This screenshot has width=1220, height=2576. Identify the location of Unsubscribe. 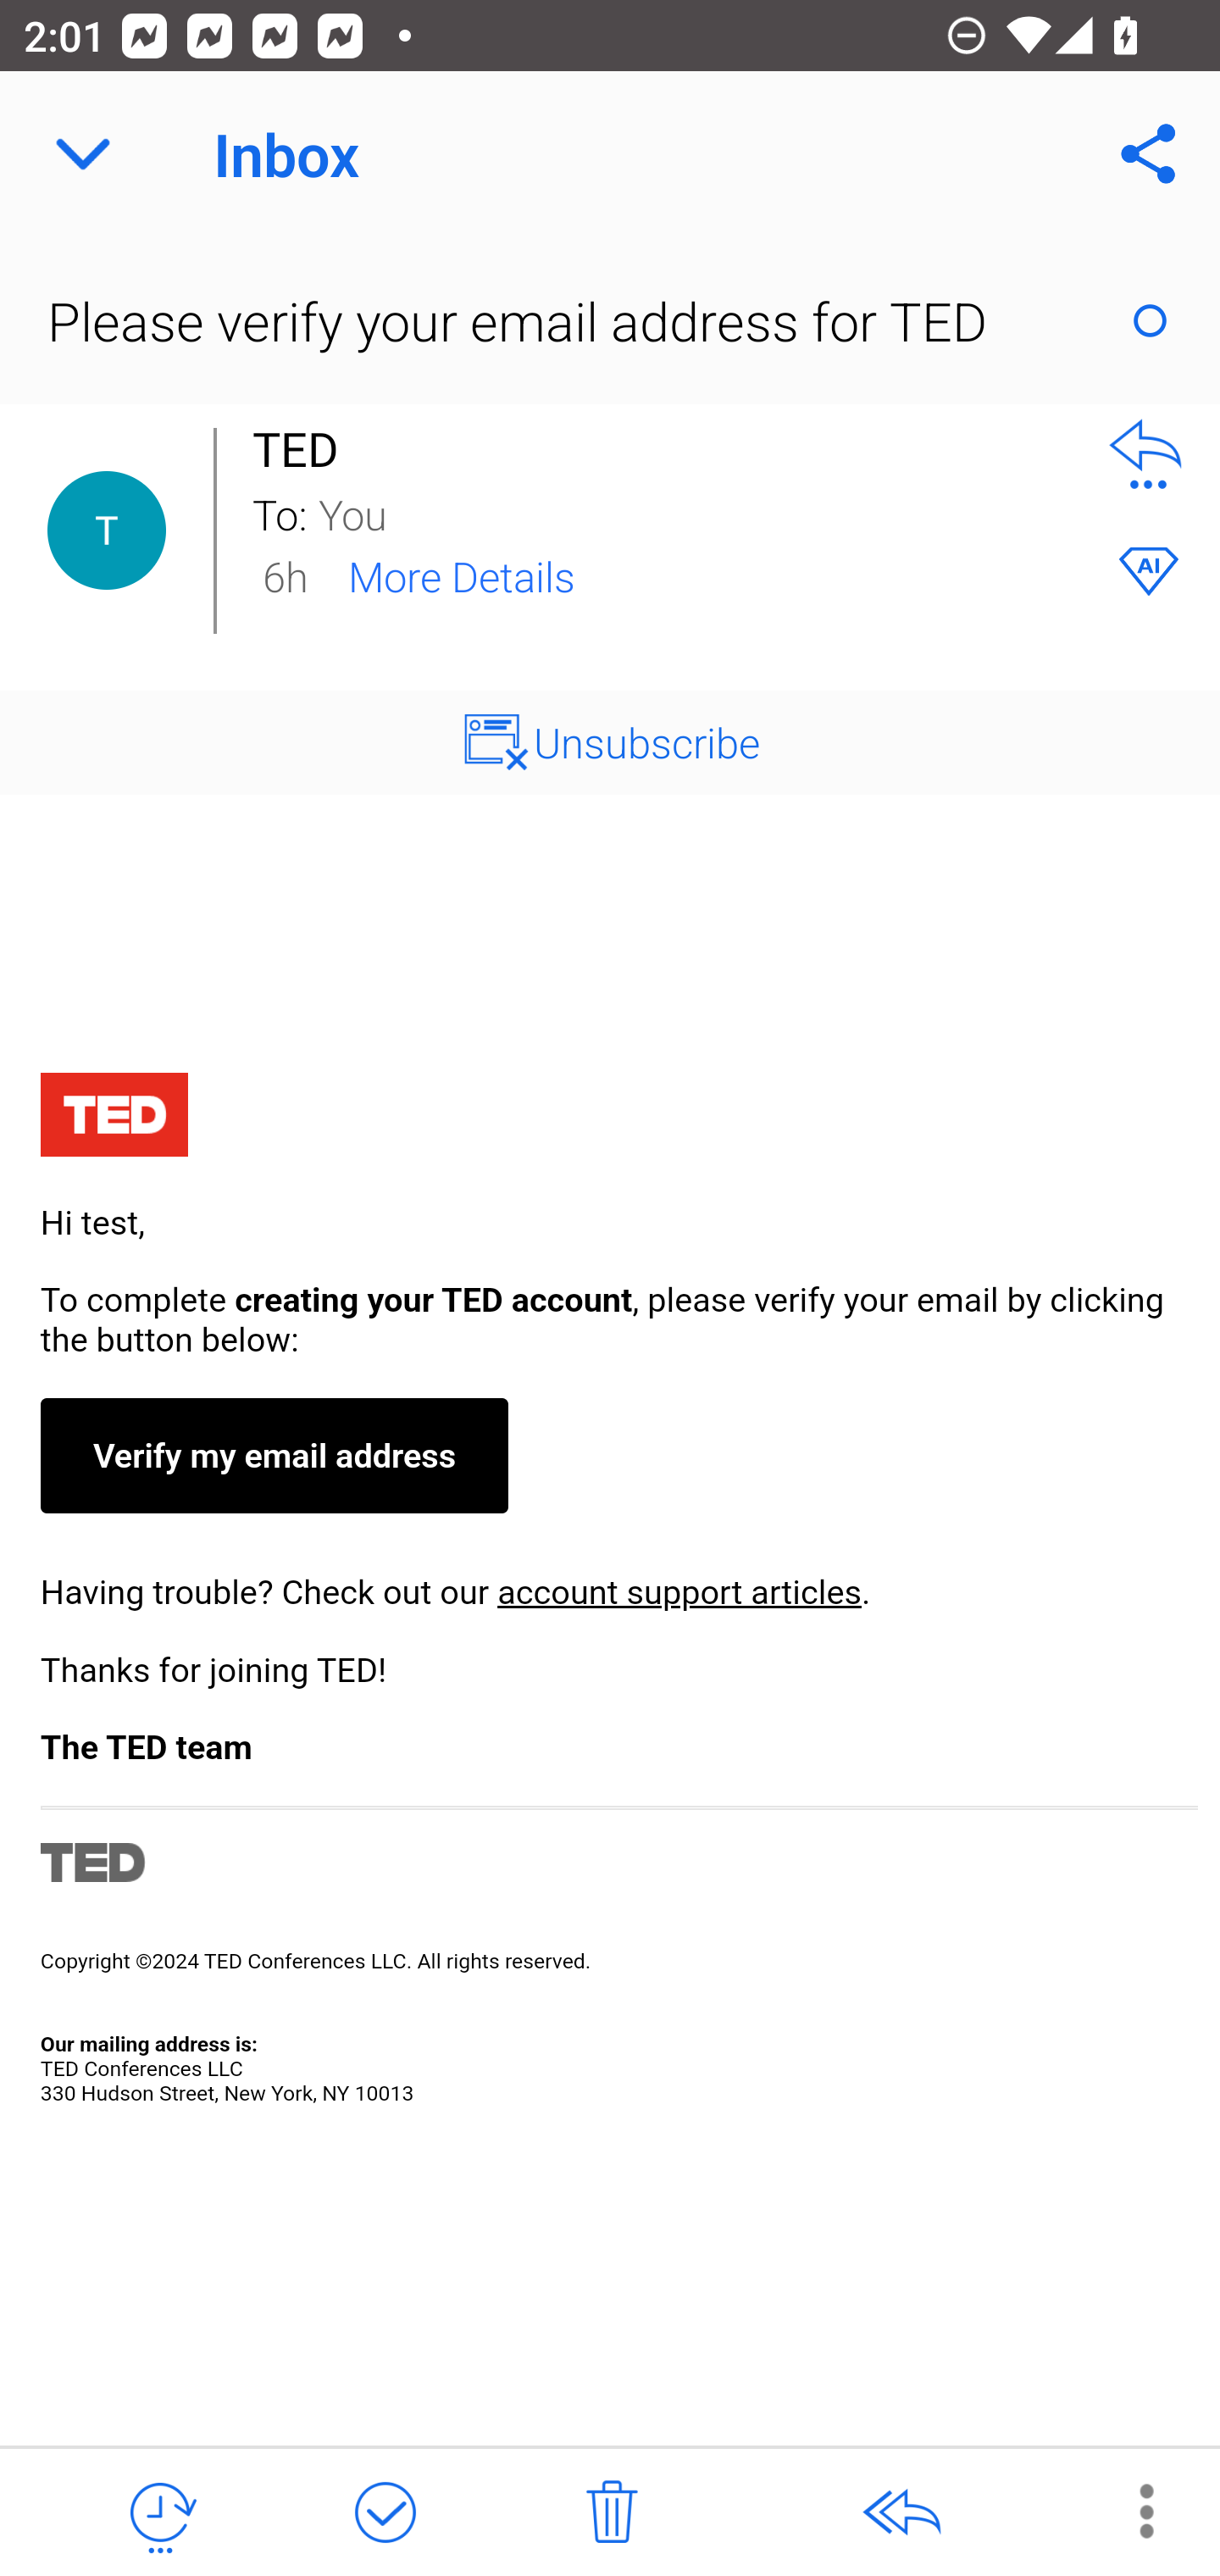
(647, 741).